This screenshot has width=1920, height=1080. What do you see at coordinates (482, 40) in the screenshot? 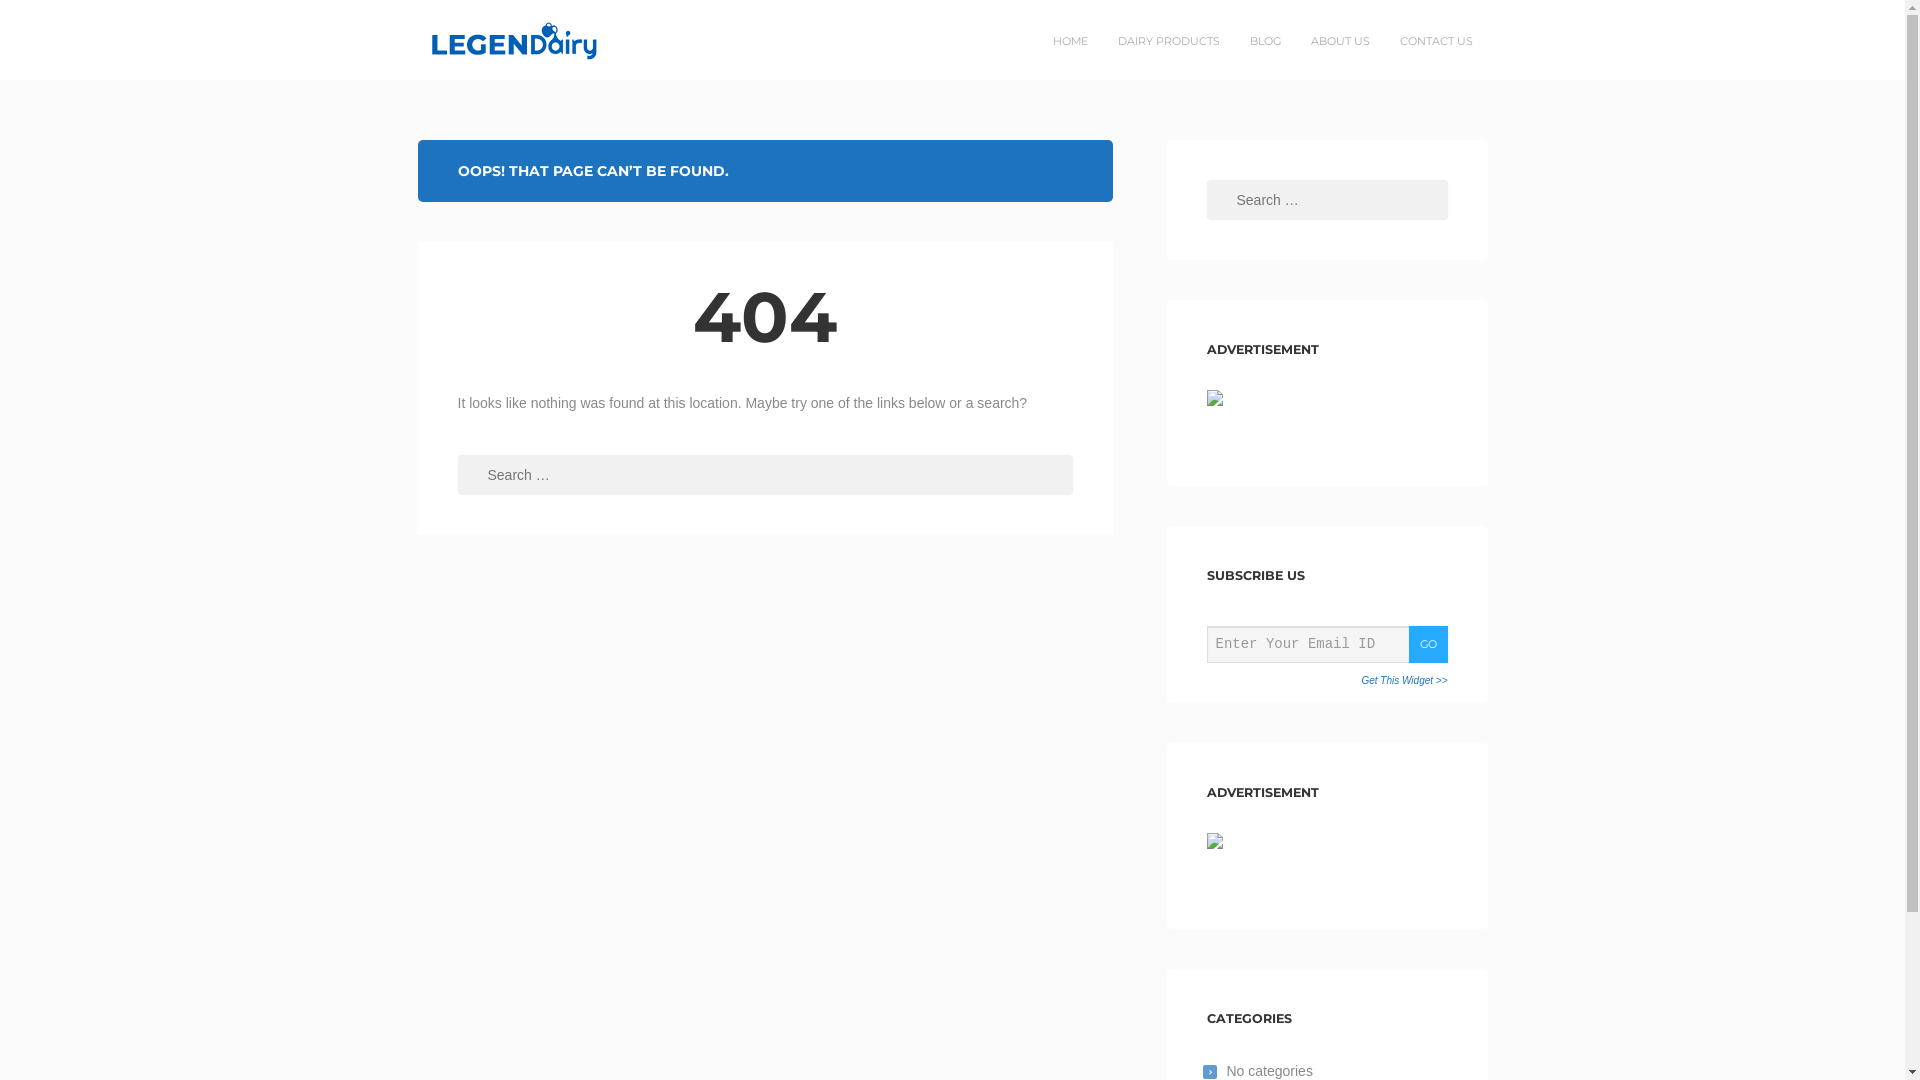
I see `LEGEN DAIRY` at bounding box center [482, 40].